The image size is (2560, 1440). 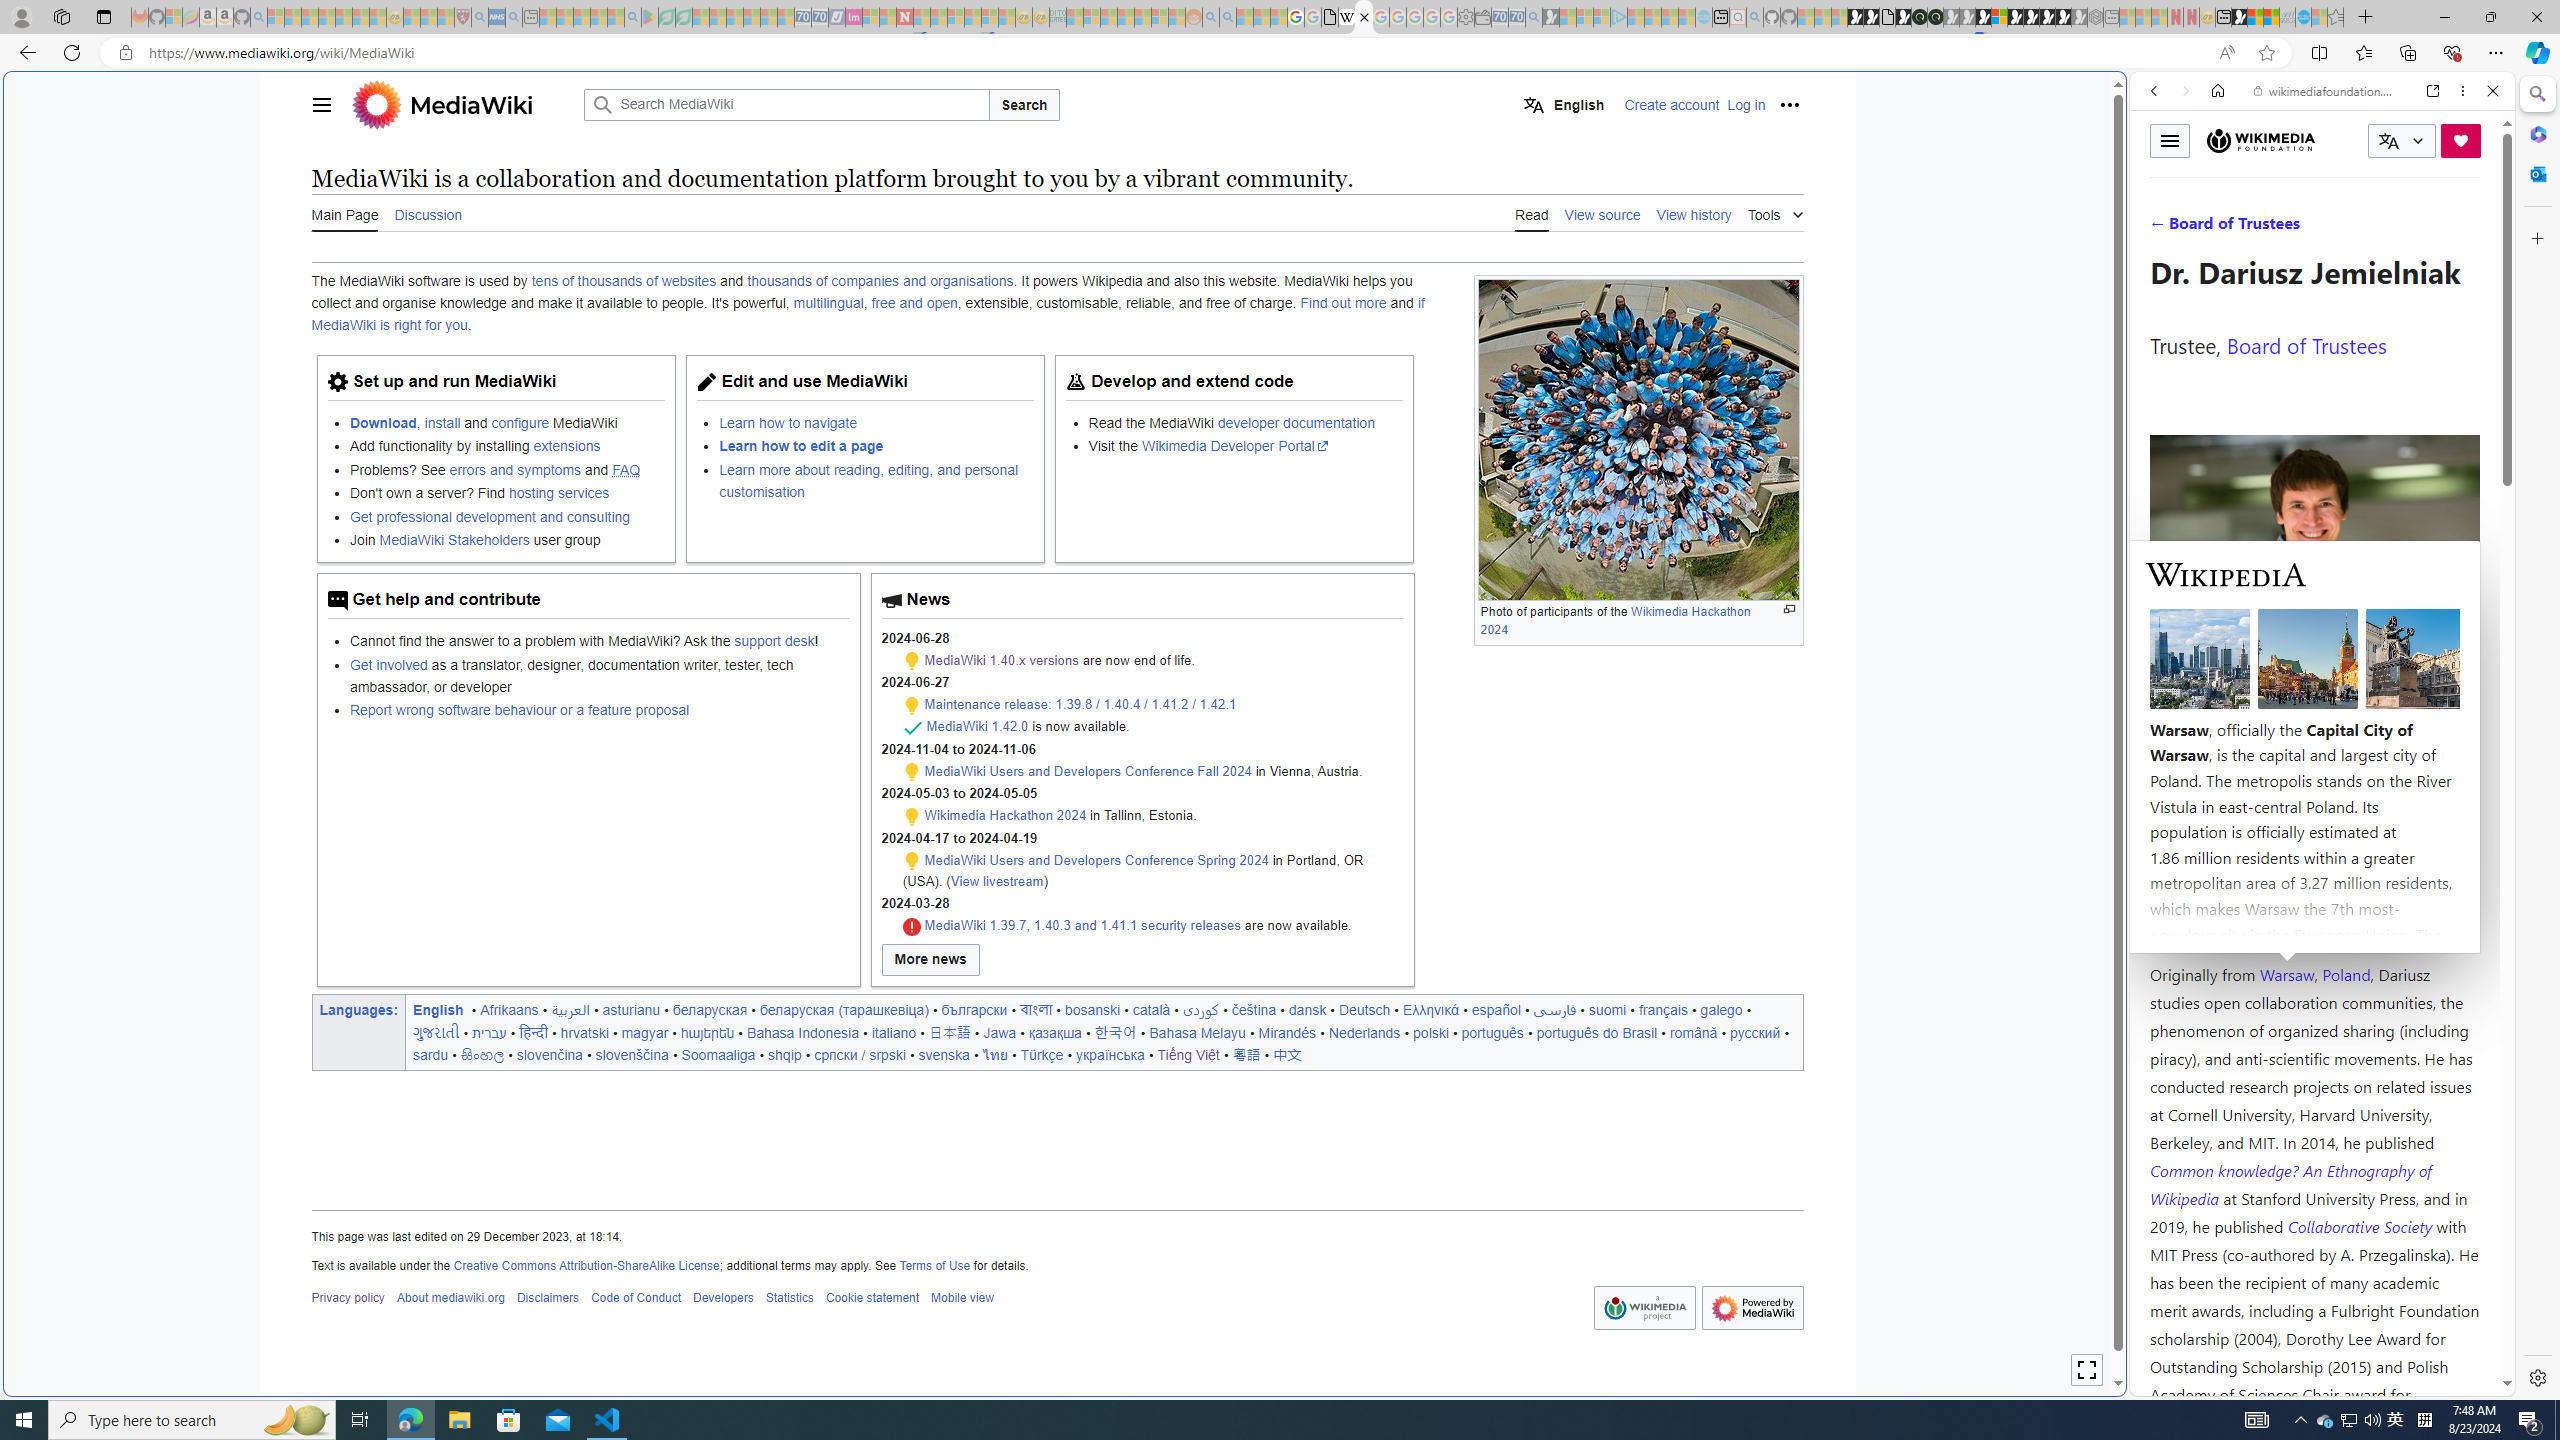 What do you see at coordinates (1694, 212) in the screenshot?
I see `View history` at bounding box center [1694, 212].